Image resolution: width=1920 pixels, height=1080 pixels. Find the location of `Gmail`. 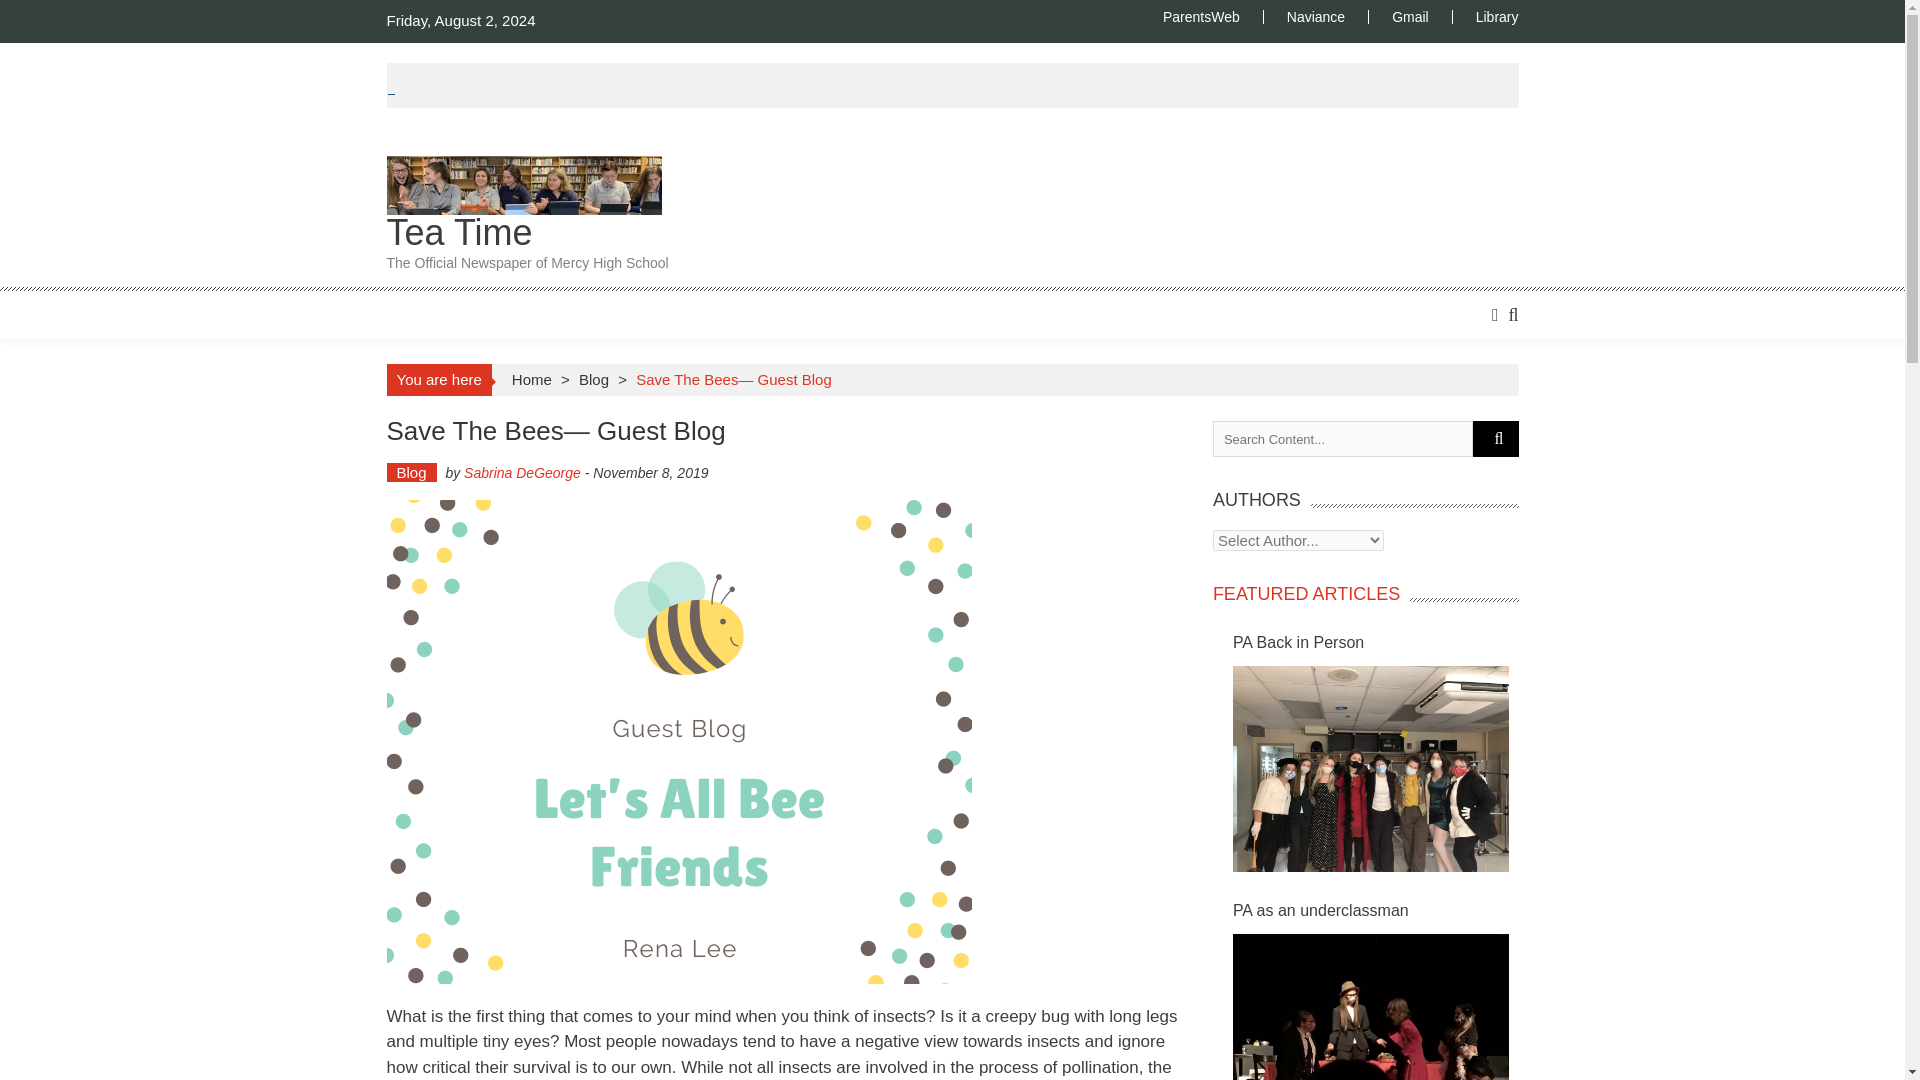

Gmail is located at coordinates (526, 244).